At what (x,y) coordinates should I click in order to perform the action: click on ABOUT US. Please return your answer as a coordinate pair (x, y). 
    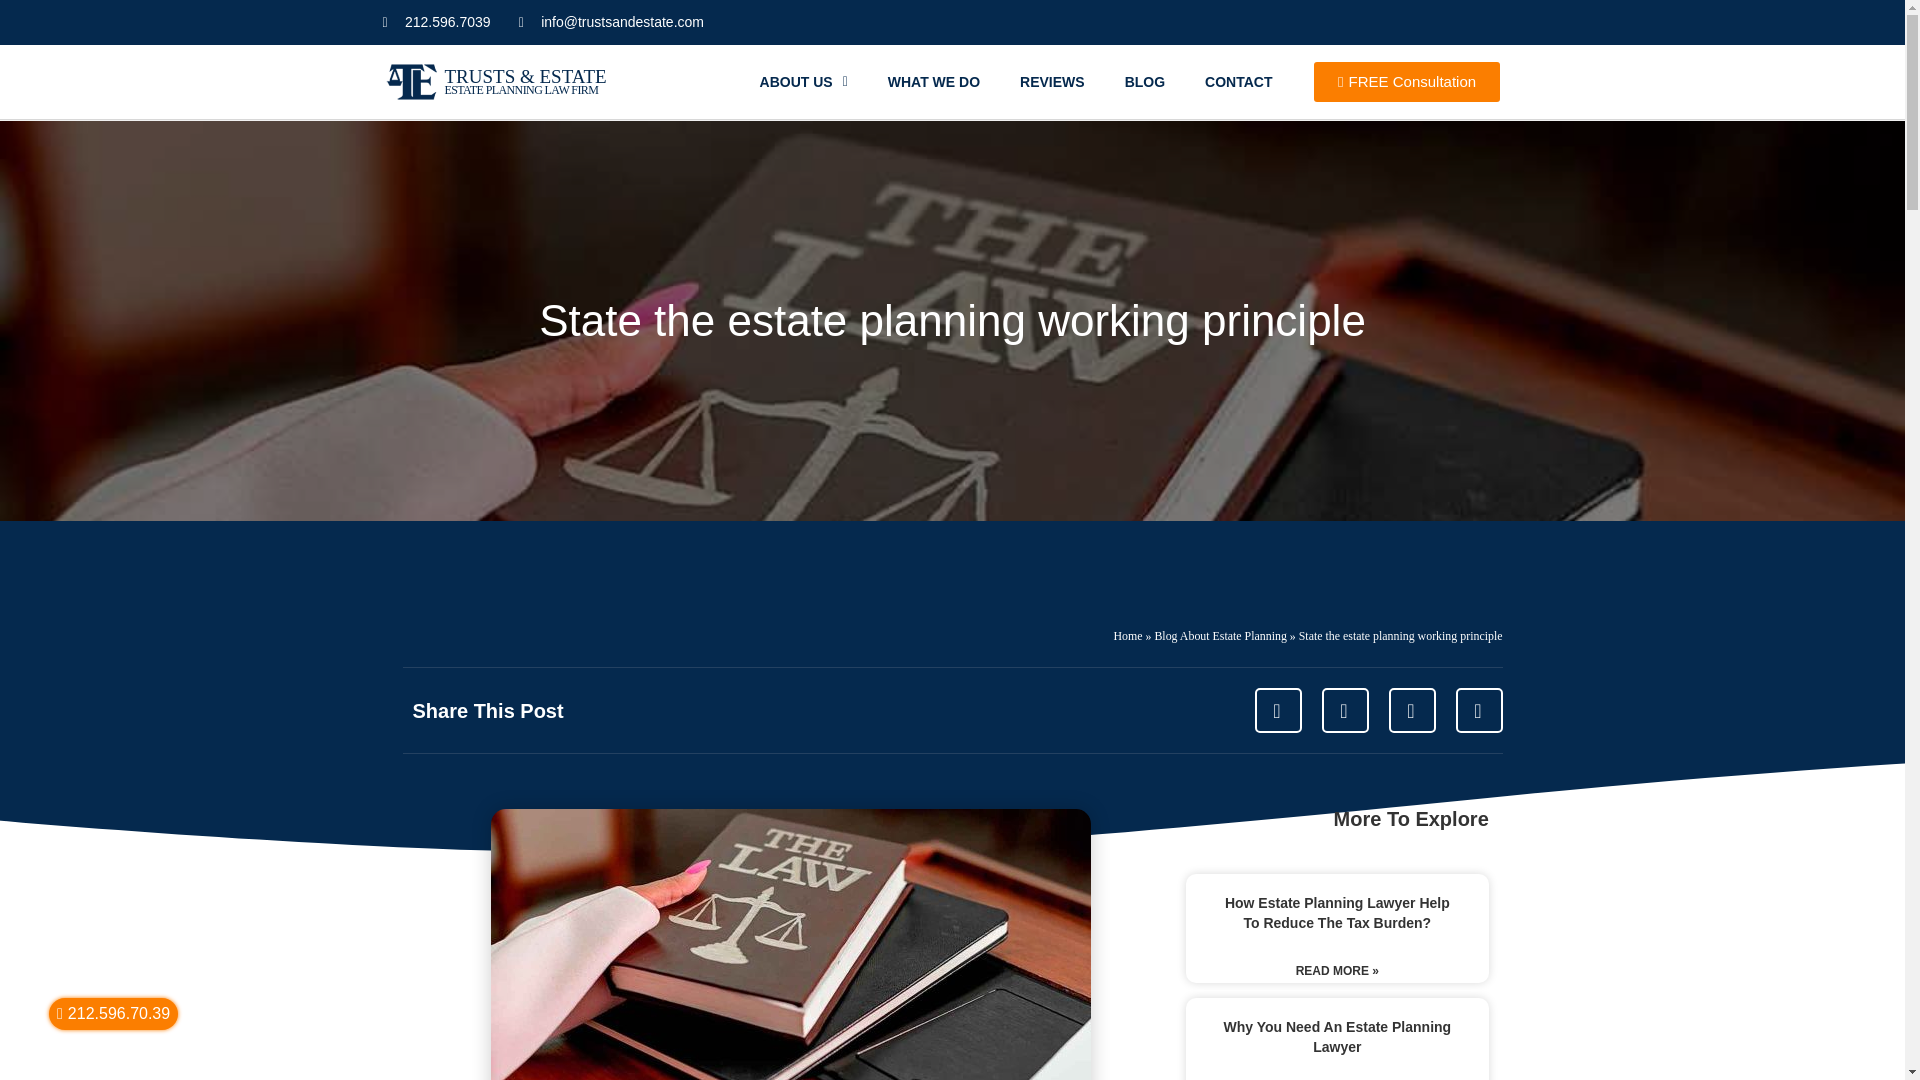
    Looking at the image, I should click on (803, 82).